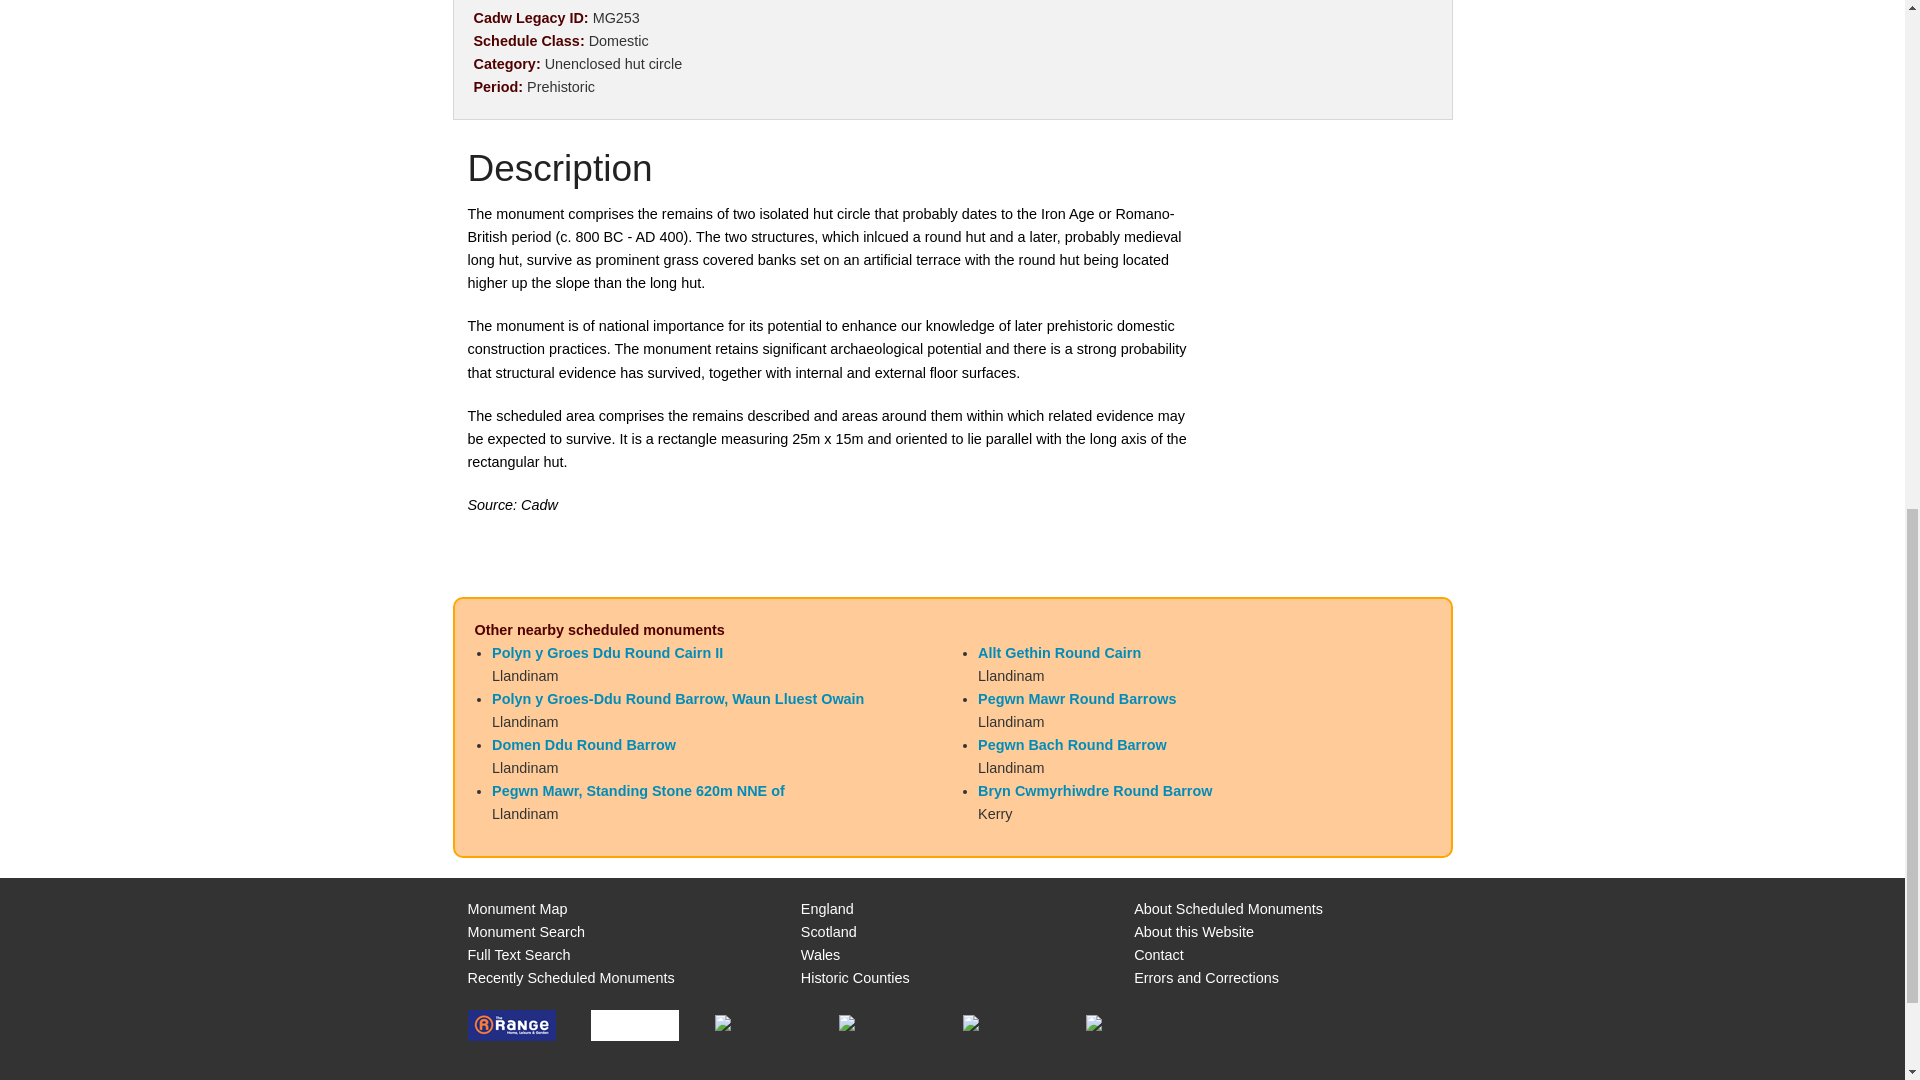  What do you see at coordinates (678, 699) in the screenshot?
I see `Polyn y Groes-Ddu Round Barrow, Waun Lluest Owain` at bounding box center [678, 699].